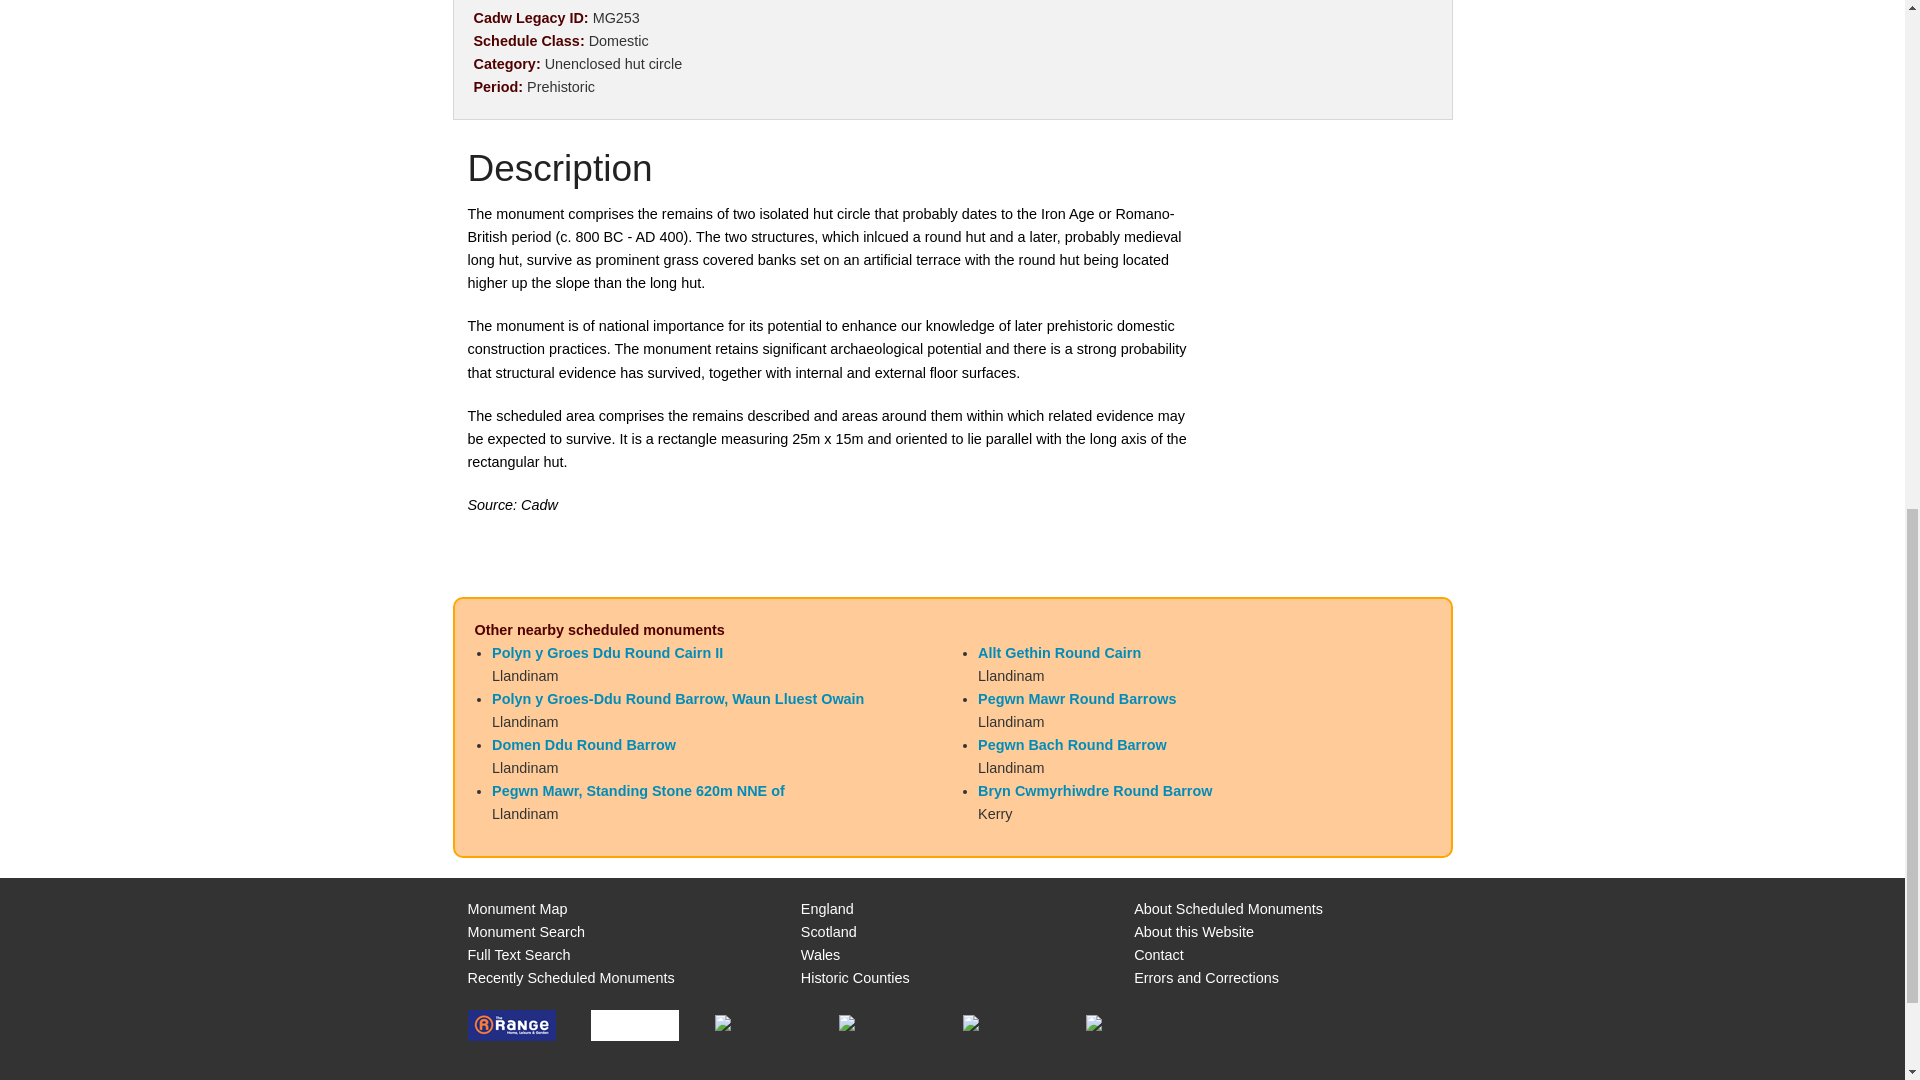  What do you see at coordinates (678, 699) in the screenshot?
I see `Polyn y Groes-Ddu Round Barrow, Waun Lluest Owain` at bounding box center [678, 699].